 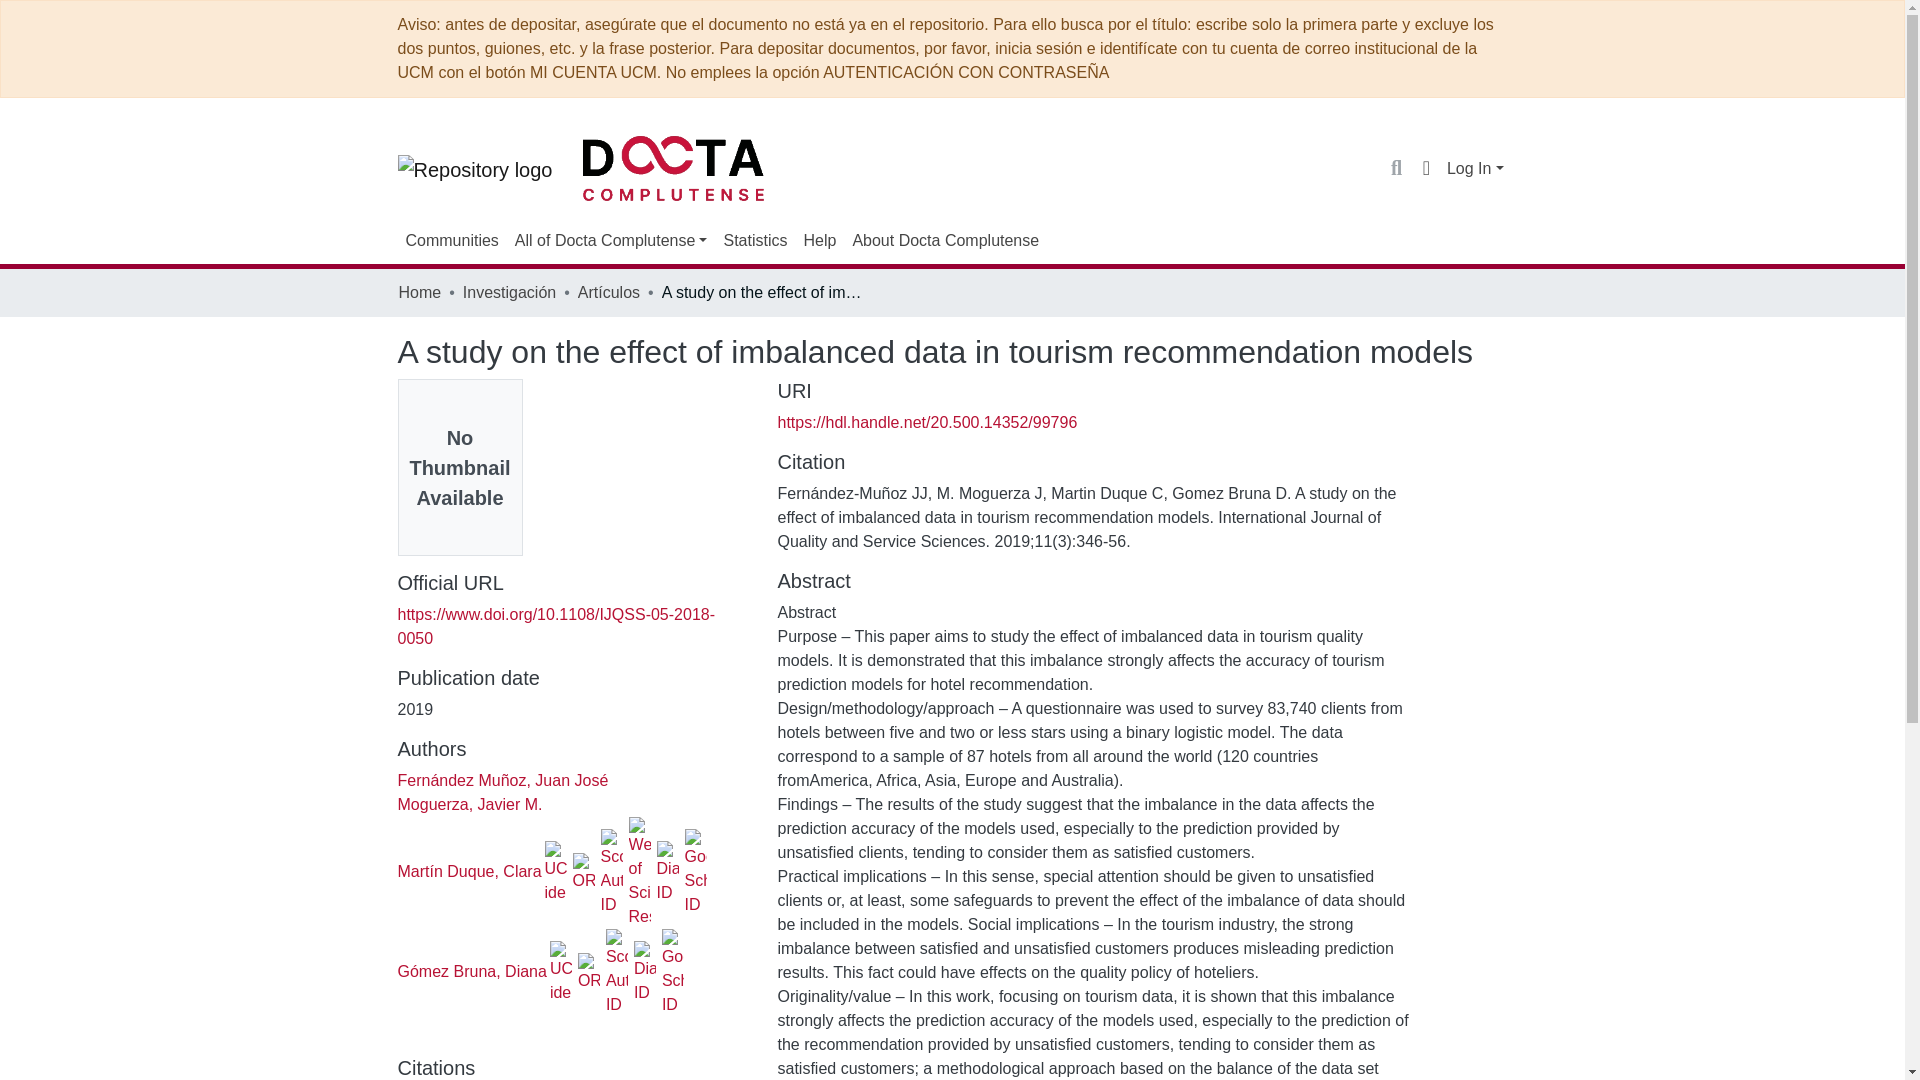 What do you see at coordinates (1426, 168) in the screenshot?
I see `Language switch` at bounding box center [1426, 168].